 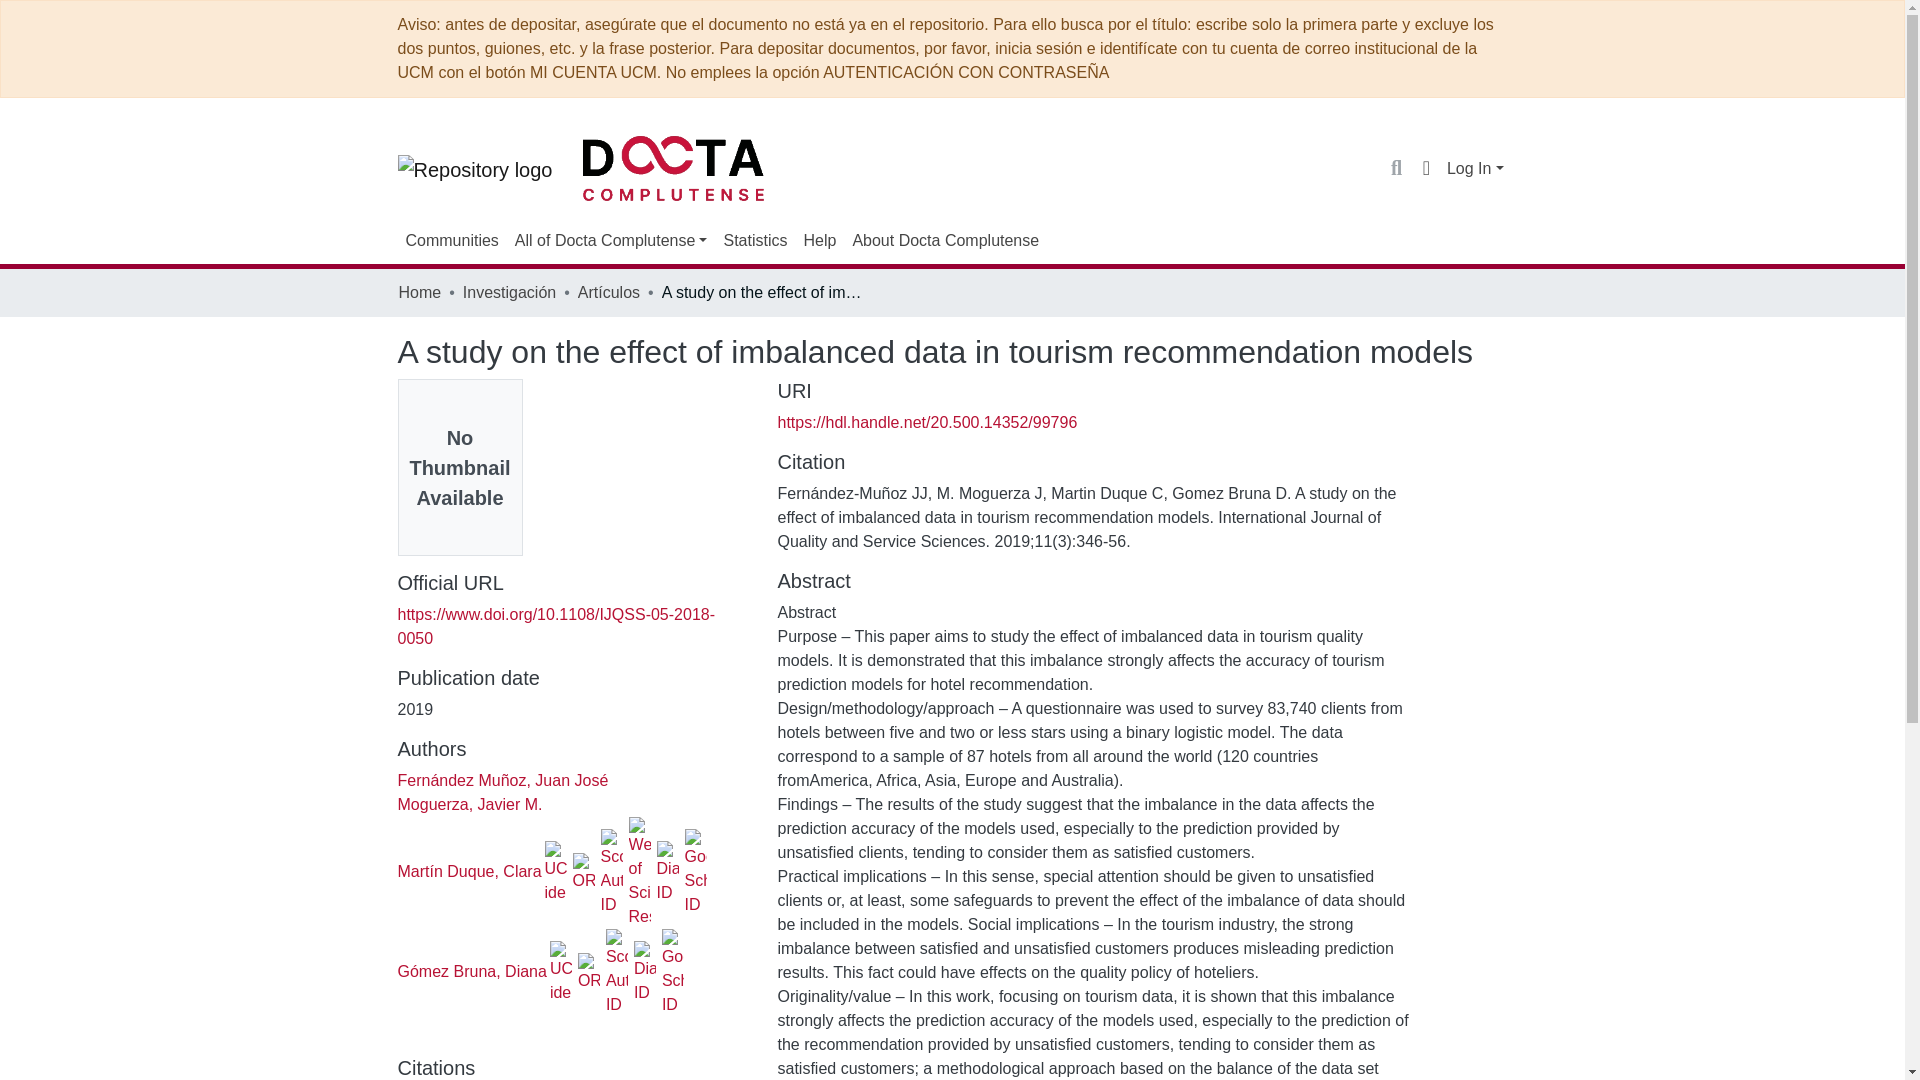 What do you see at coordinates (1426, 168) in the screenshot?
I see `Language switch` at bounding box center [1426, 168].